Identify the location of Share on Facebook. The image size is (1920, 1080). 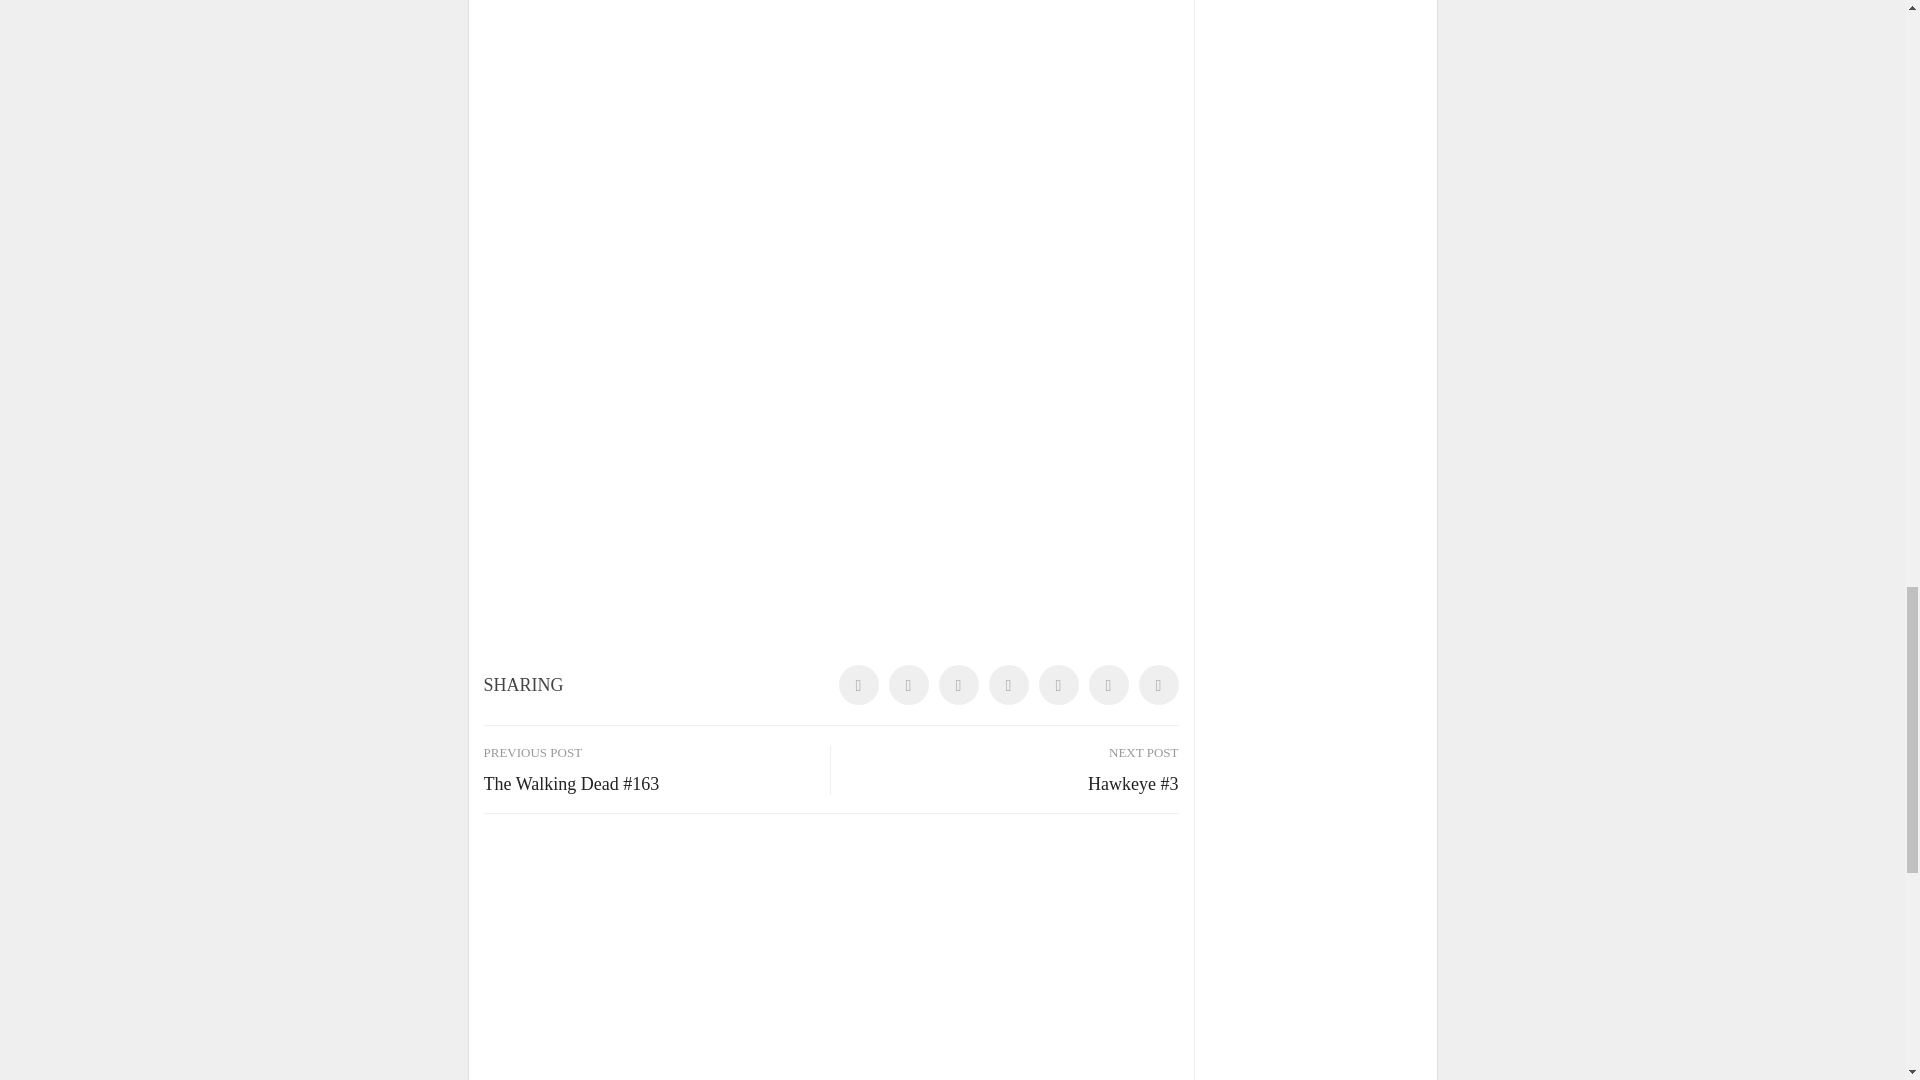
(857, 685).